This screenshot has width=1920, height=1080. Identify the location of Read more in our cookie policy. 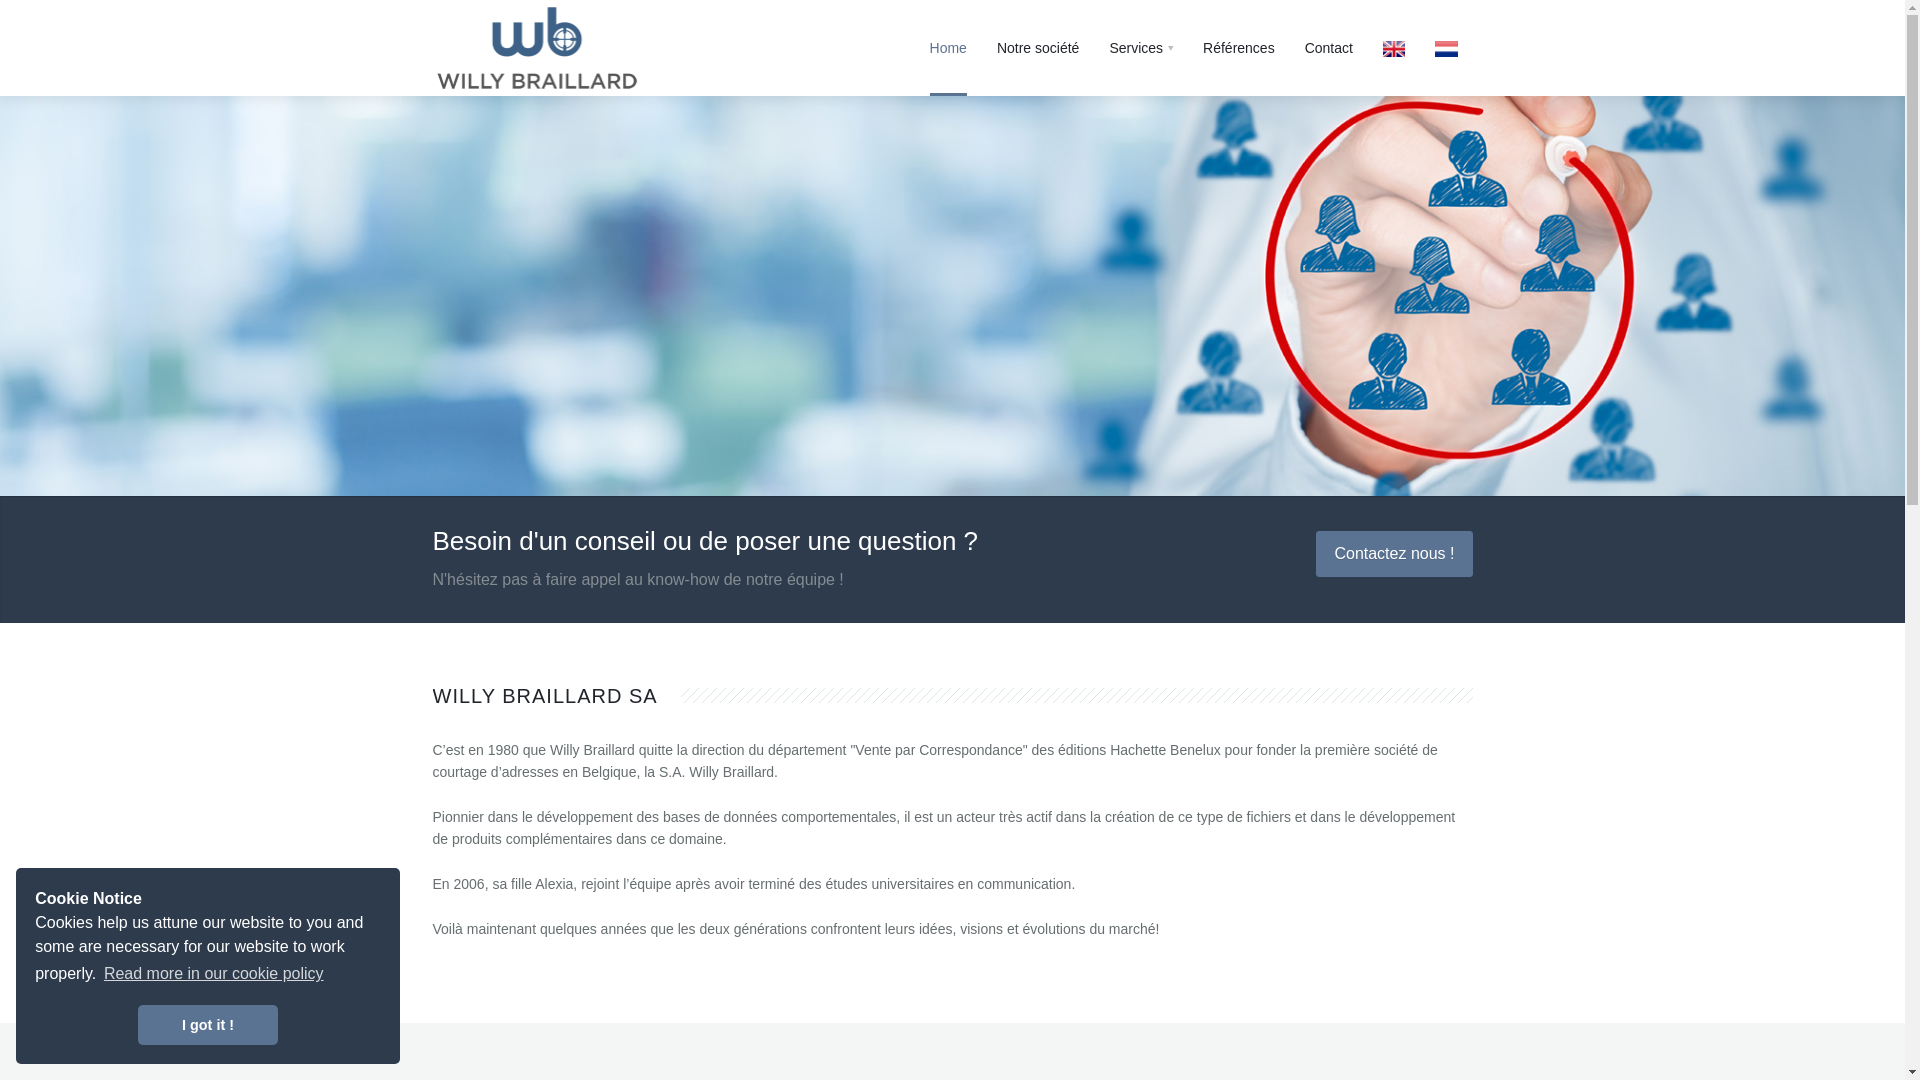
(214, 974).